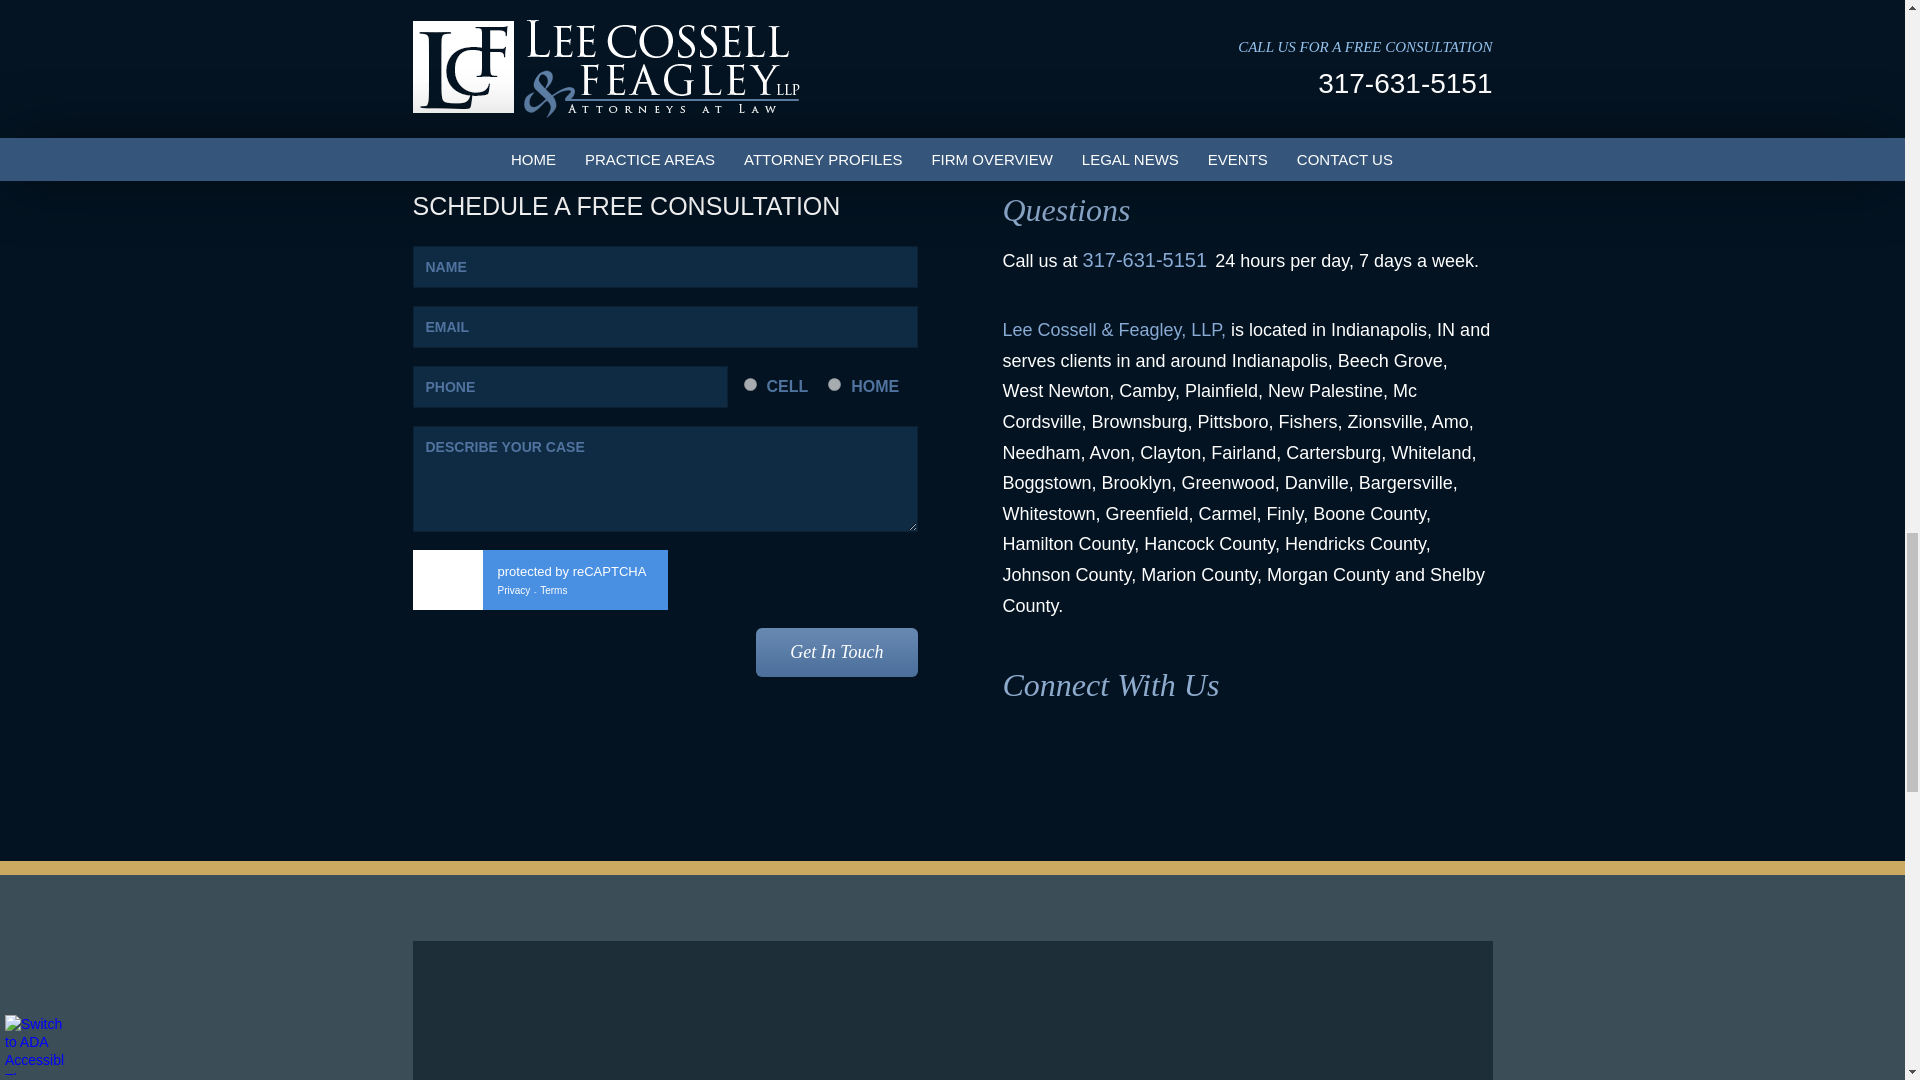 Image resolution: width=1920 pixels, height=1080 pixels. What do you see at coordinates (664, 267) in the screenshot?
I see `NAME` at bounding box center [664, 267].